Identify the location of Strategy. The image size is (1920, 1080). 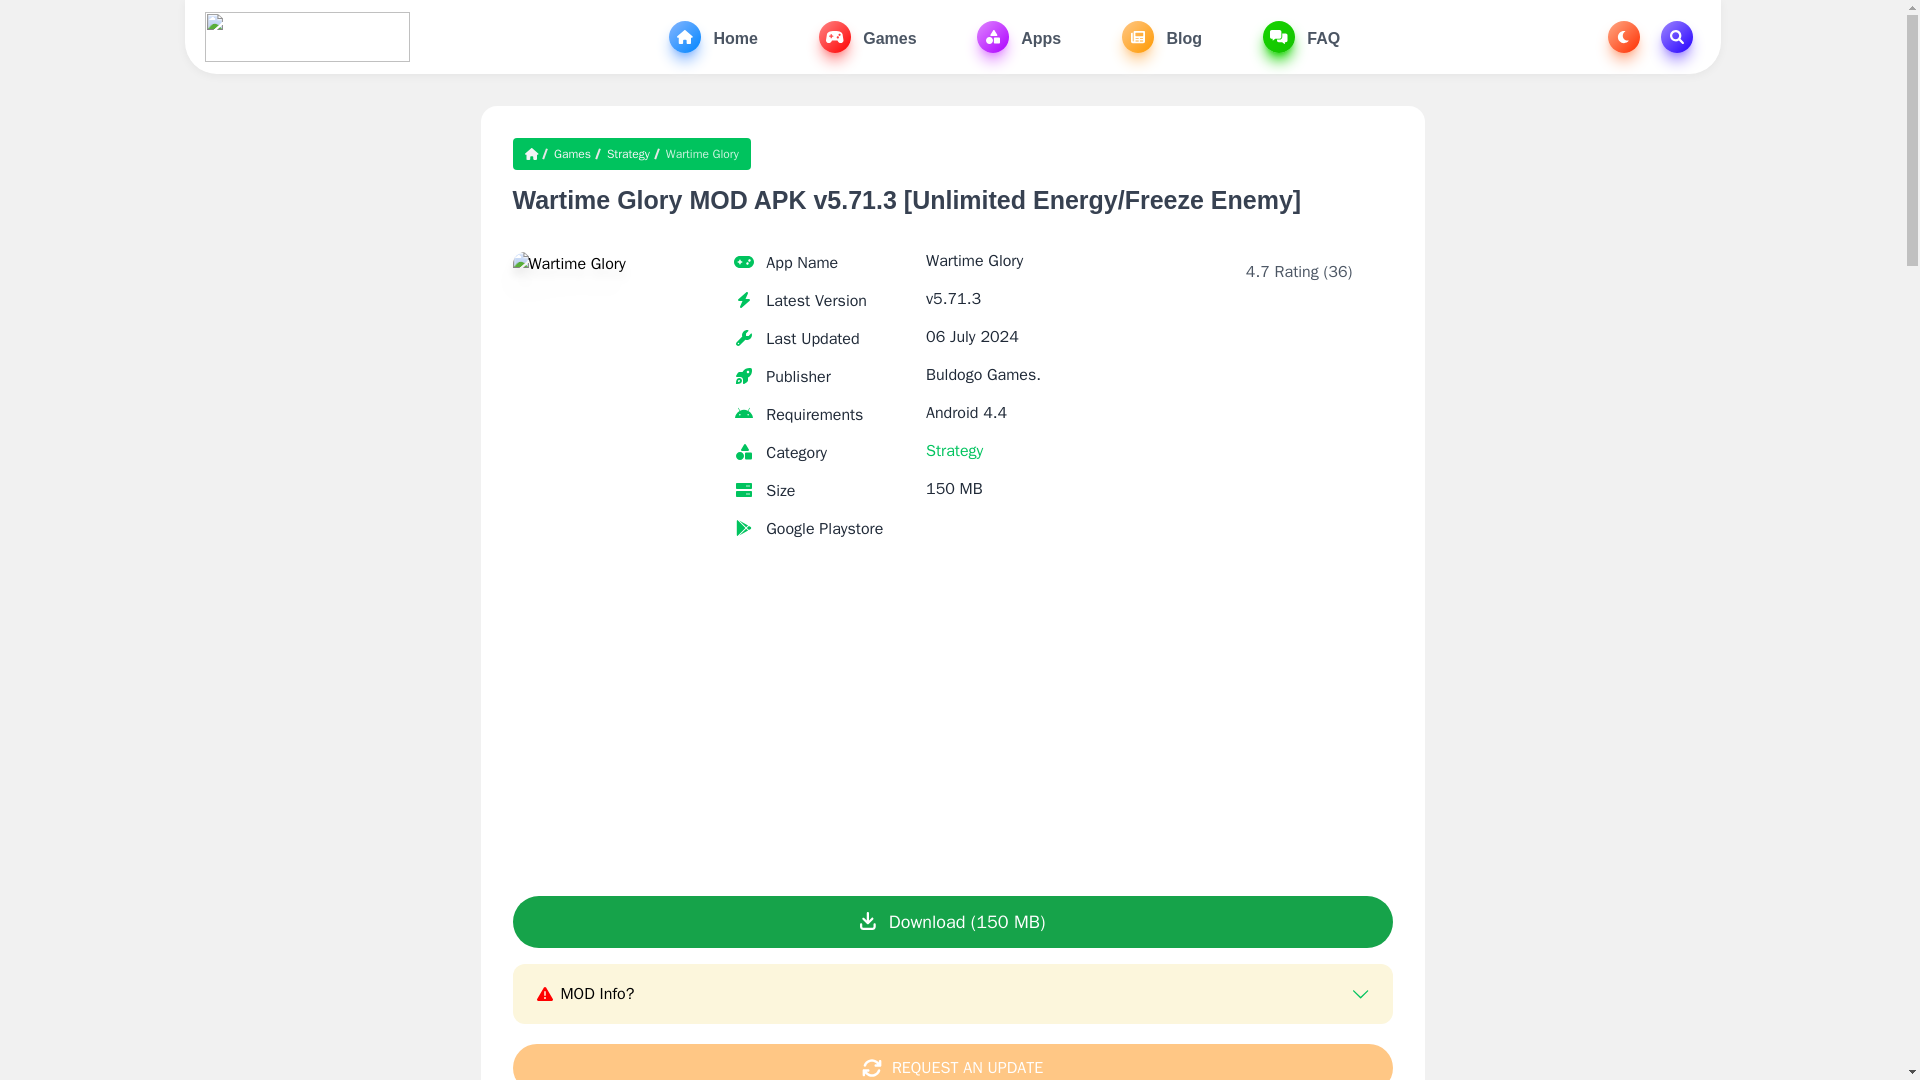
(628, 154).